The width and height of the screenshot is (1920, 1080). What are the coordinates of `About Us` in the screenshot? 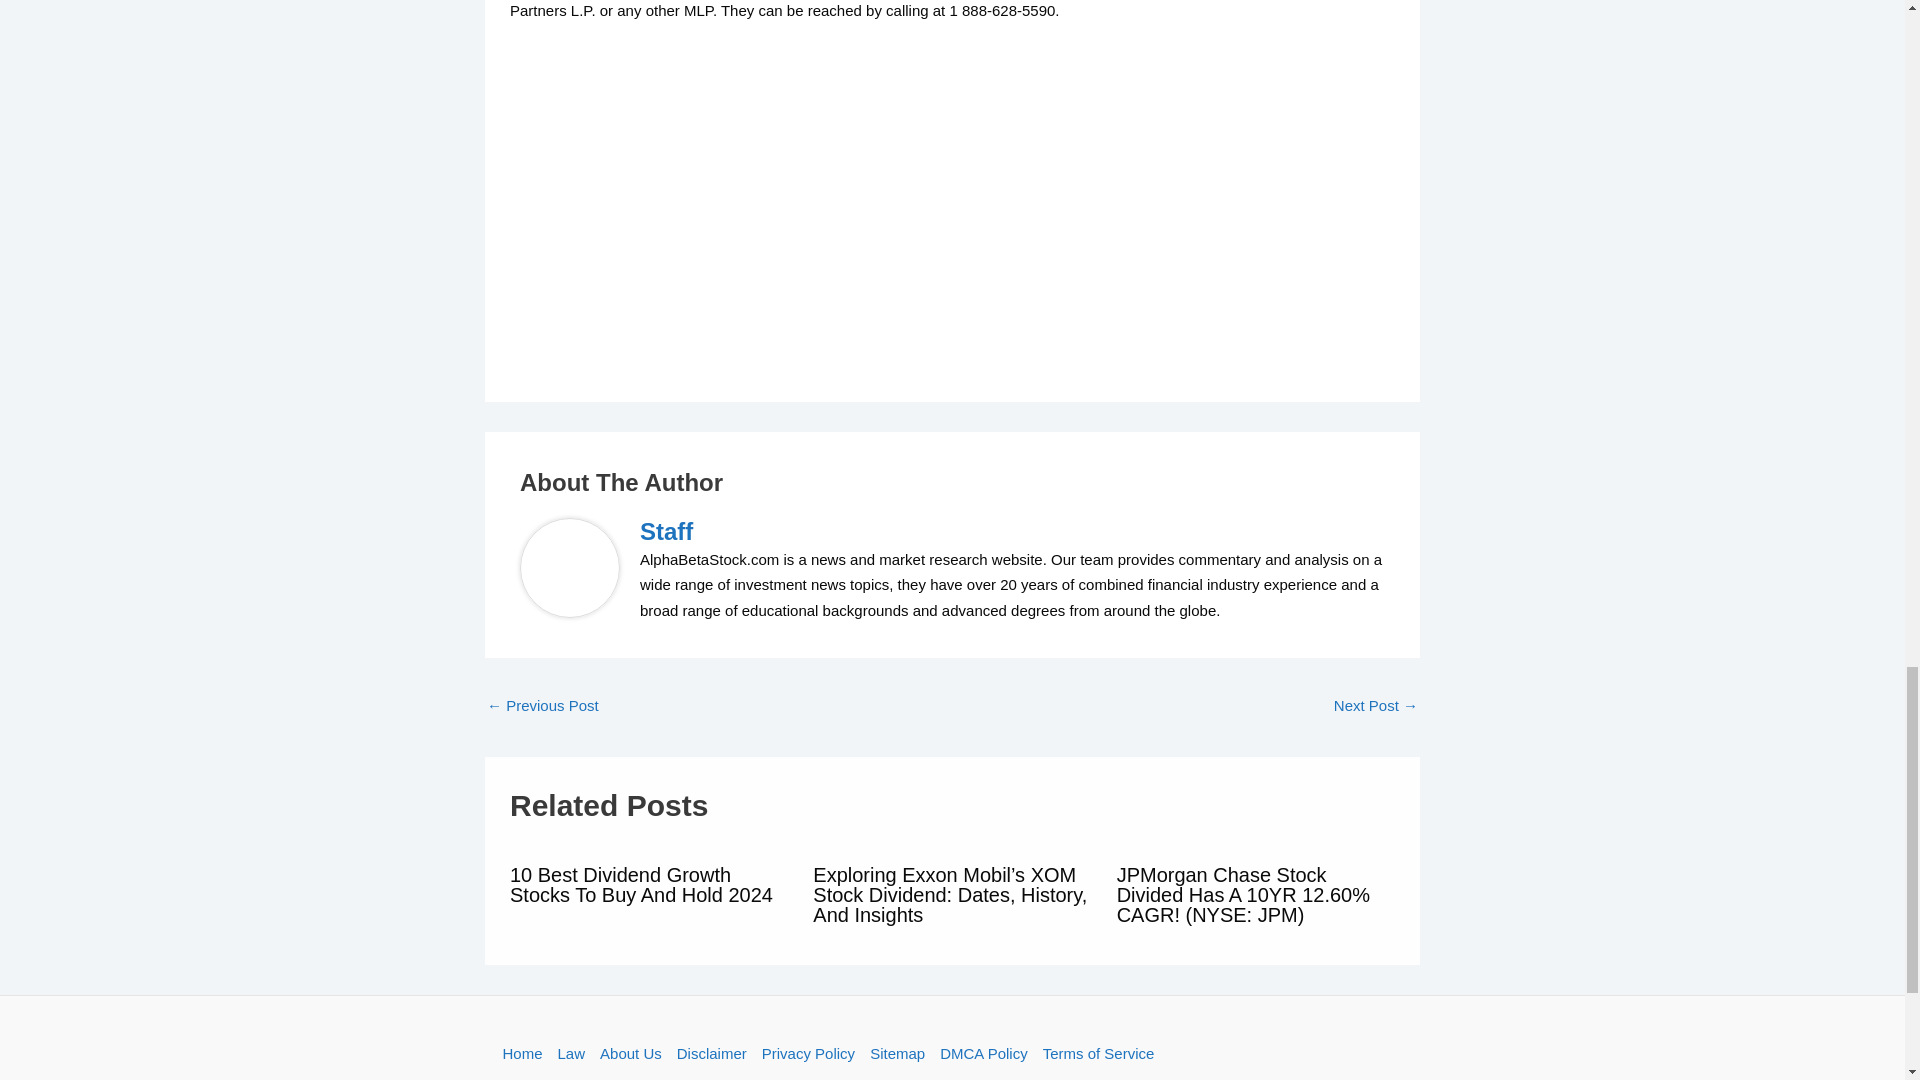 It's located at (632, 1054).